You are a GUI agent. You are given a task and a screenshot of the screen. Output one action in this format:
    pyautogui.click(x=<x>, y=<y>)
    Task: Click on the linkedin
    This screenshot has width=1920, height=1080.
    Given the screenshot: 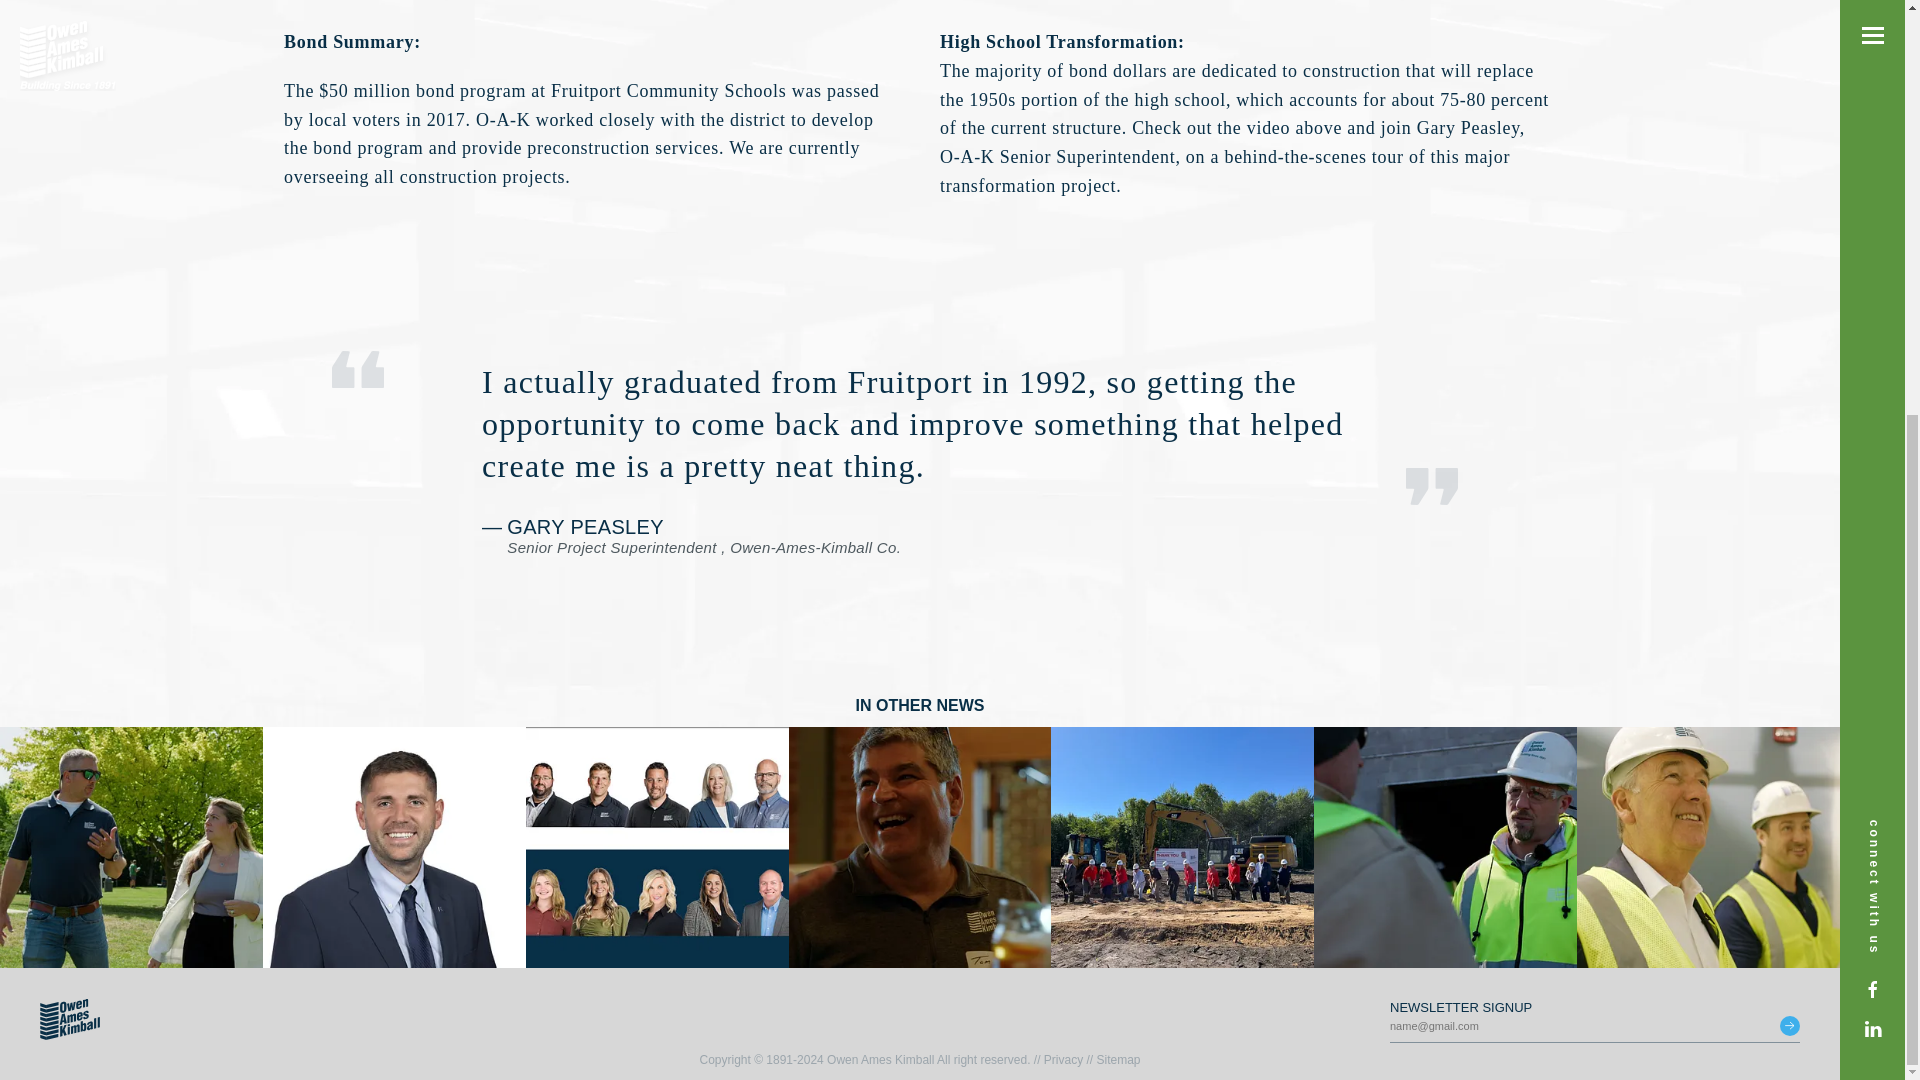 What is the action you would take?
    pyautogui.click(x=1872, y=364)
    